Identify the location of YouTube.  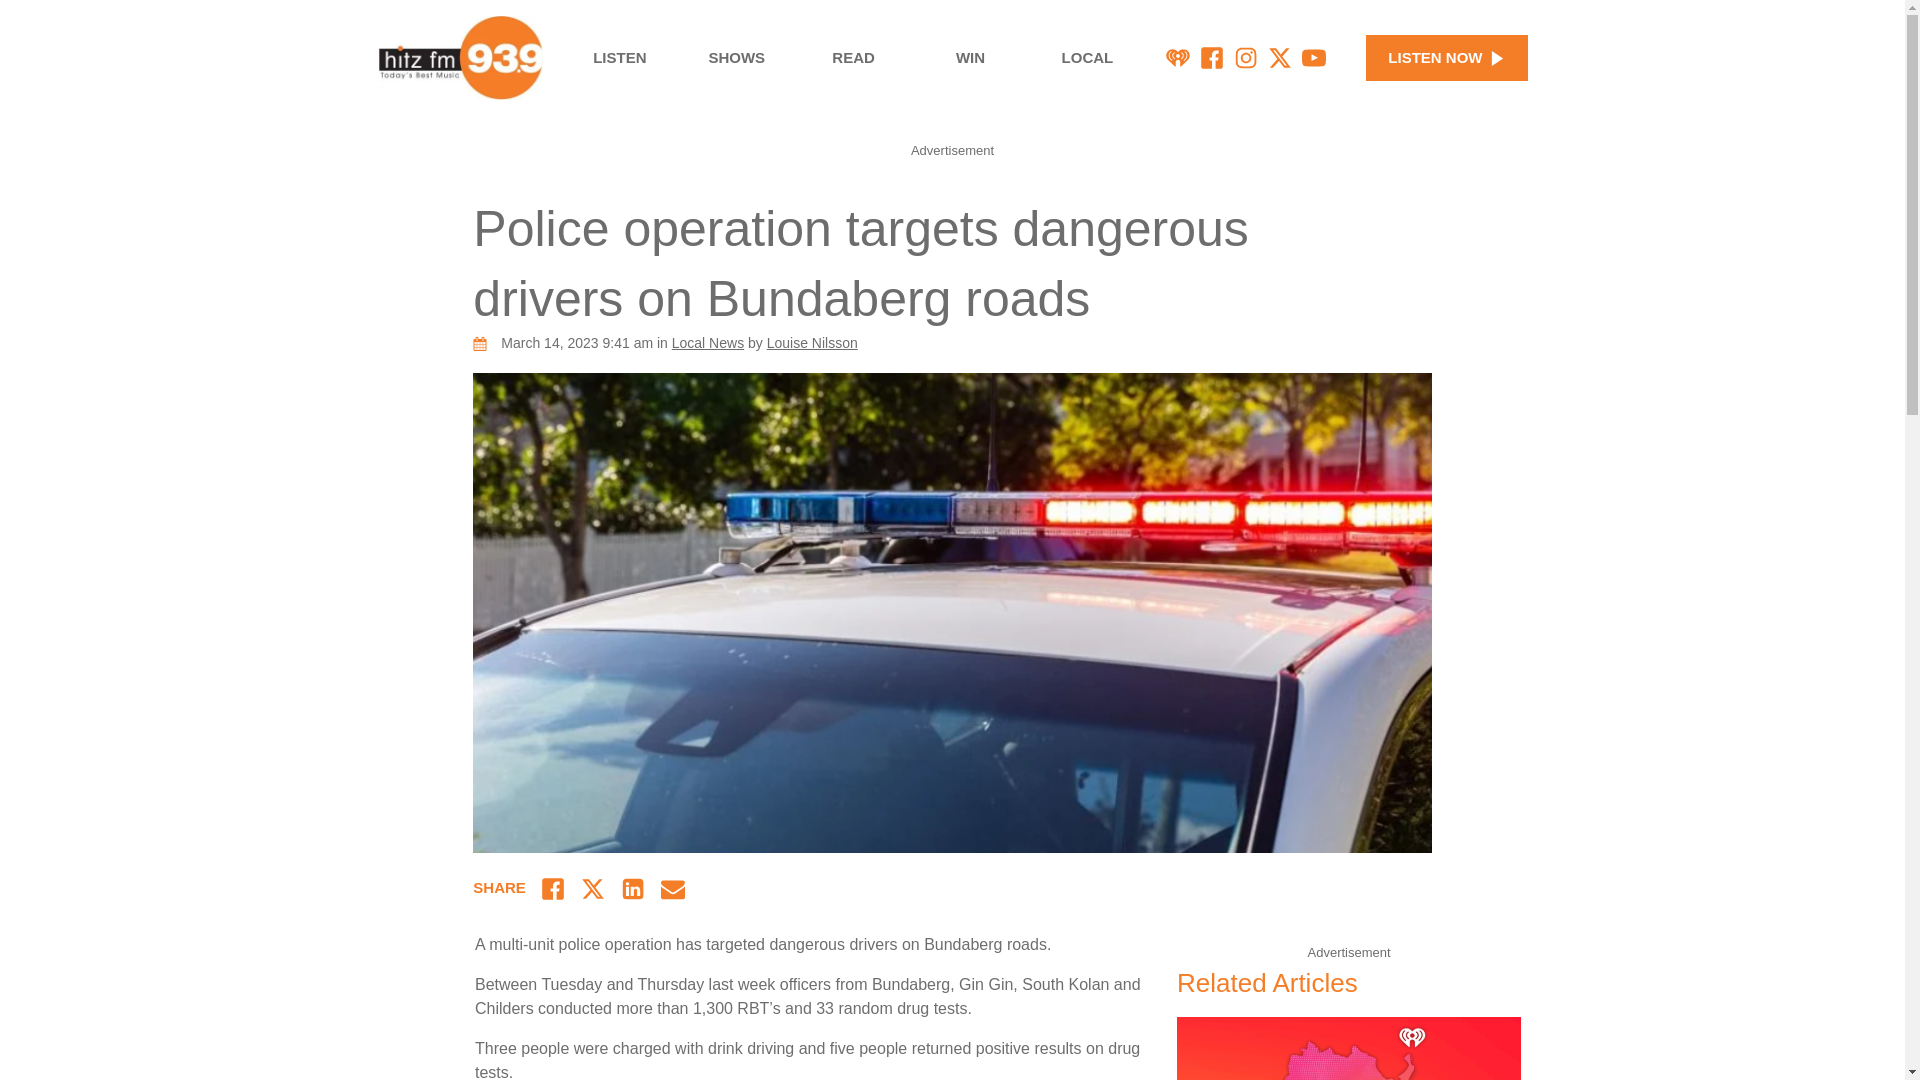
(1314, 58).